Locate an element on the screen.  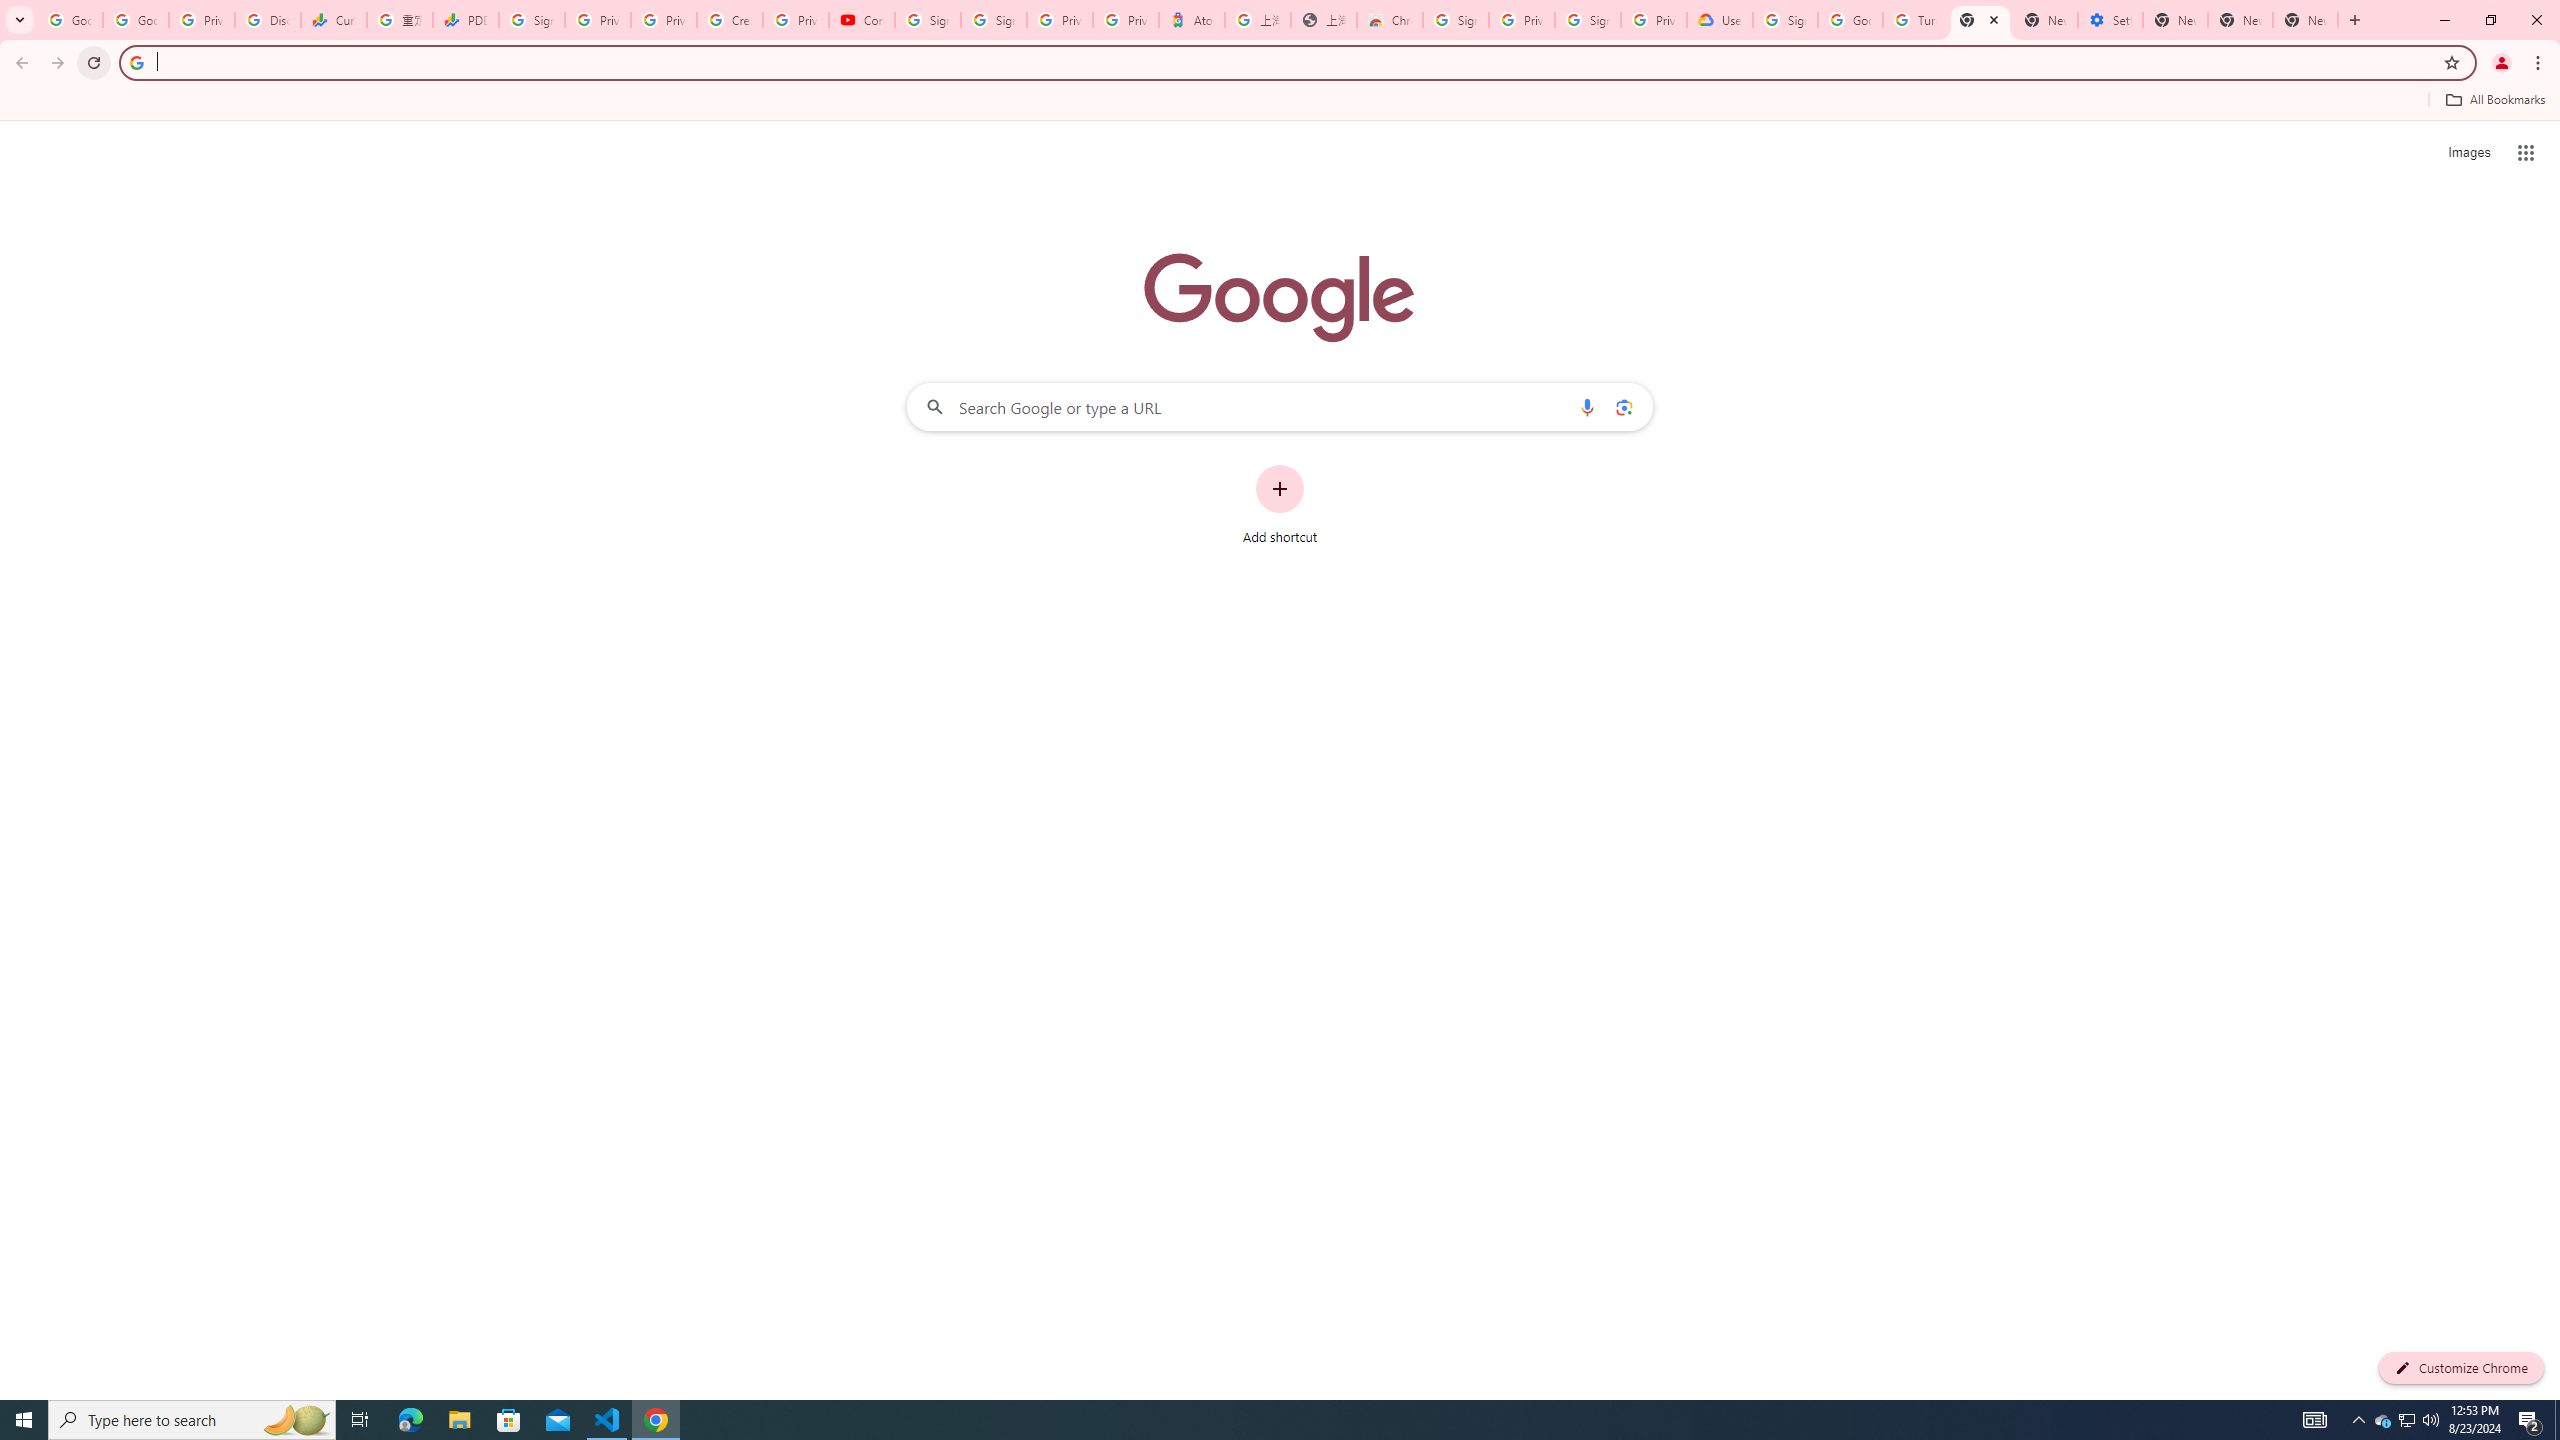
New Tab is located at coordinates (2305, 20).